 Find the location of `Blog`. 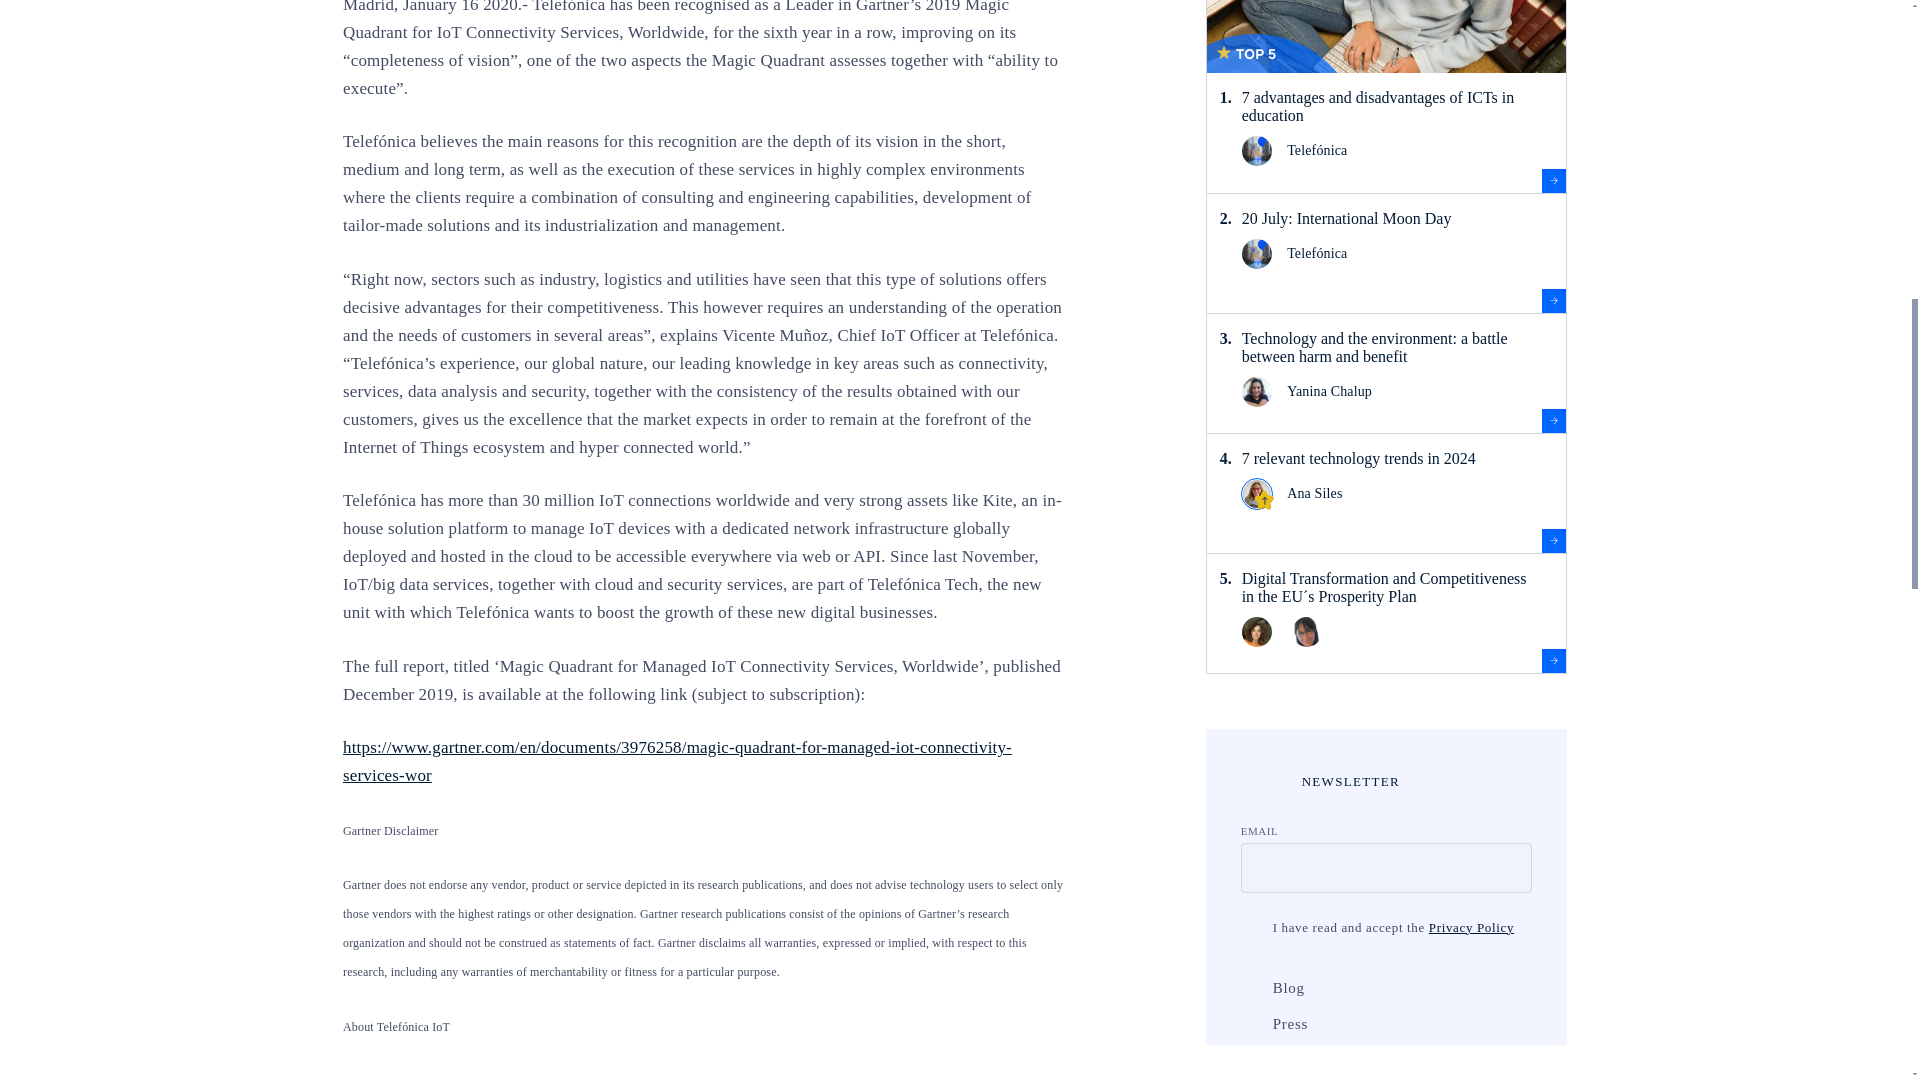

Blog is located at coordinates (1250, 988).